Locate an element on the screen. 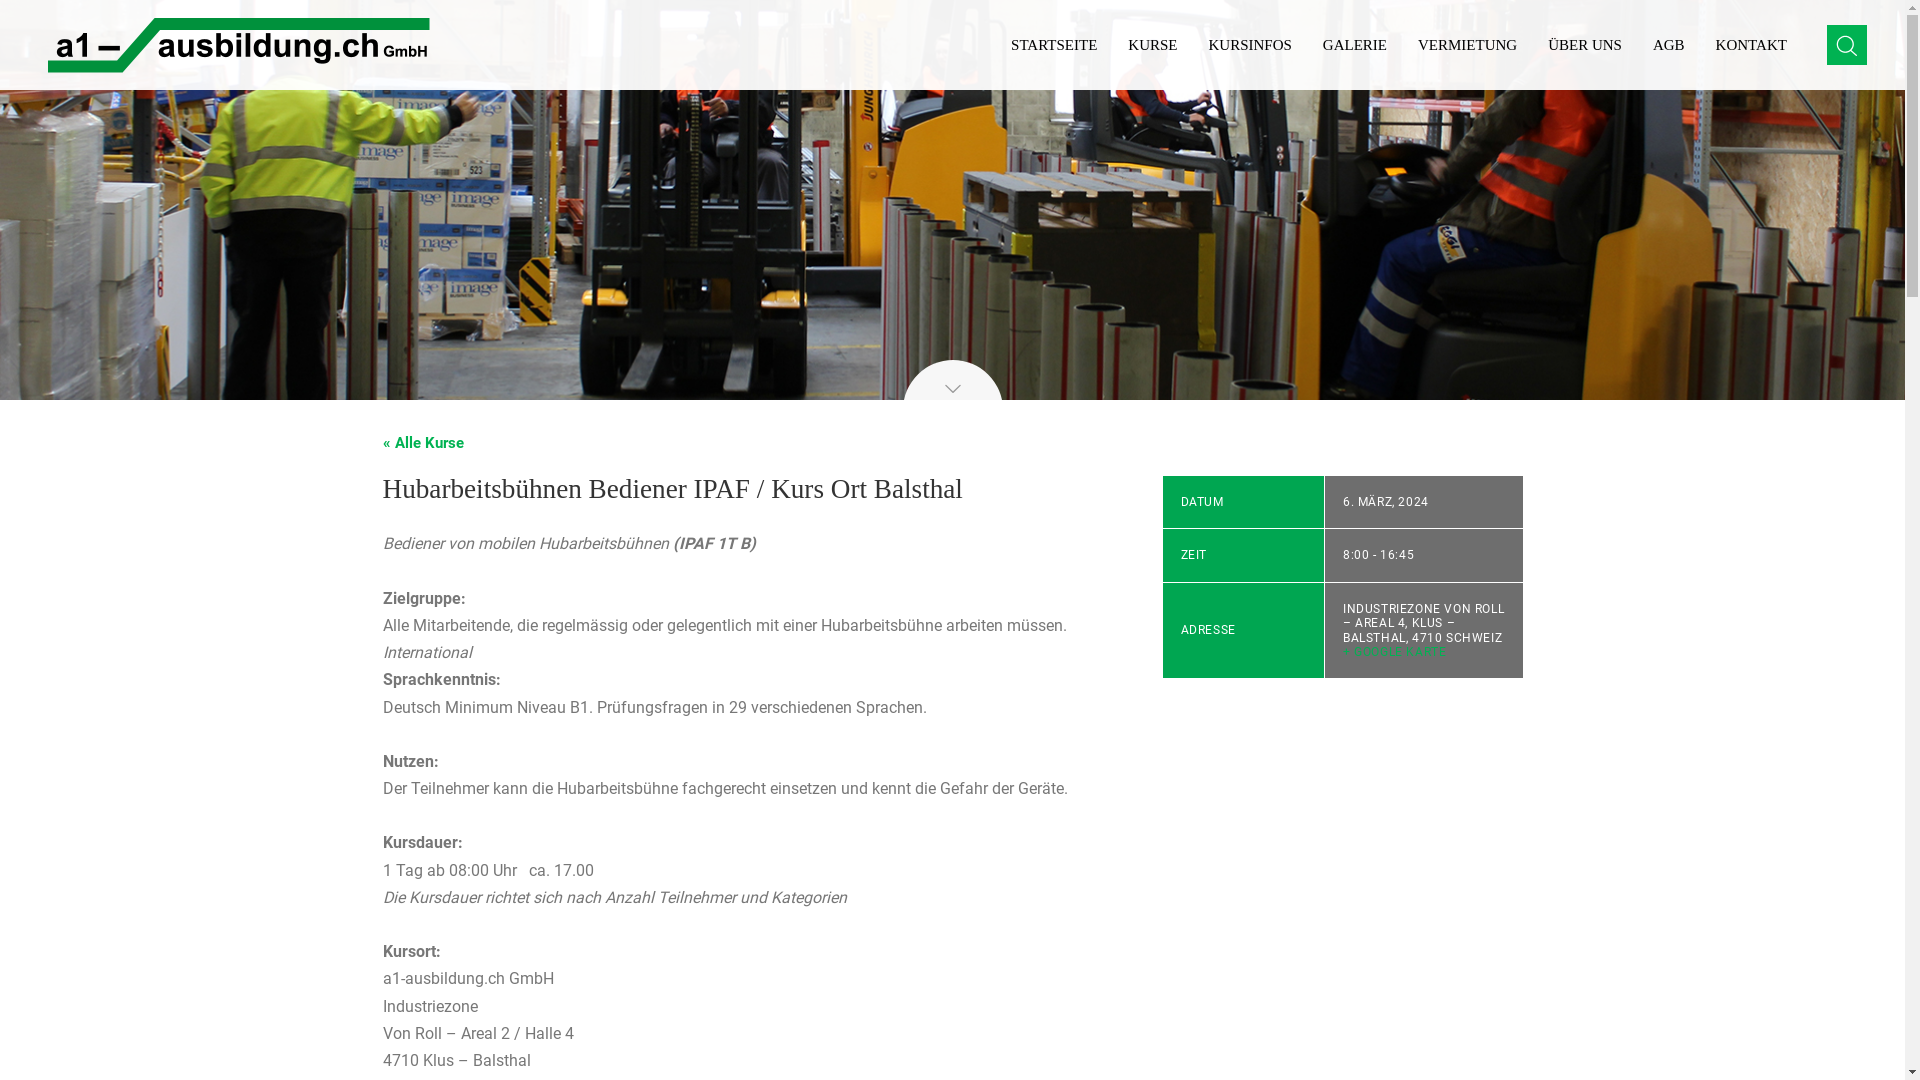 This screenshot has height=1080, width=1920. + GOOGLE KARTE is located at coordinates (1394, 652).